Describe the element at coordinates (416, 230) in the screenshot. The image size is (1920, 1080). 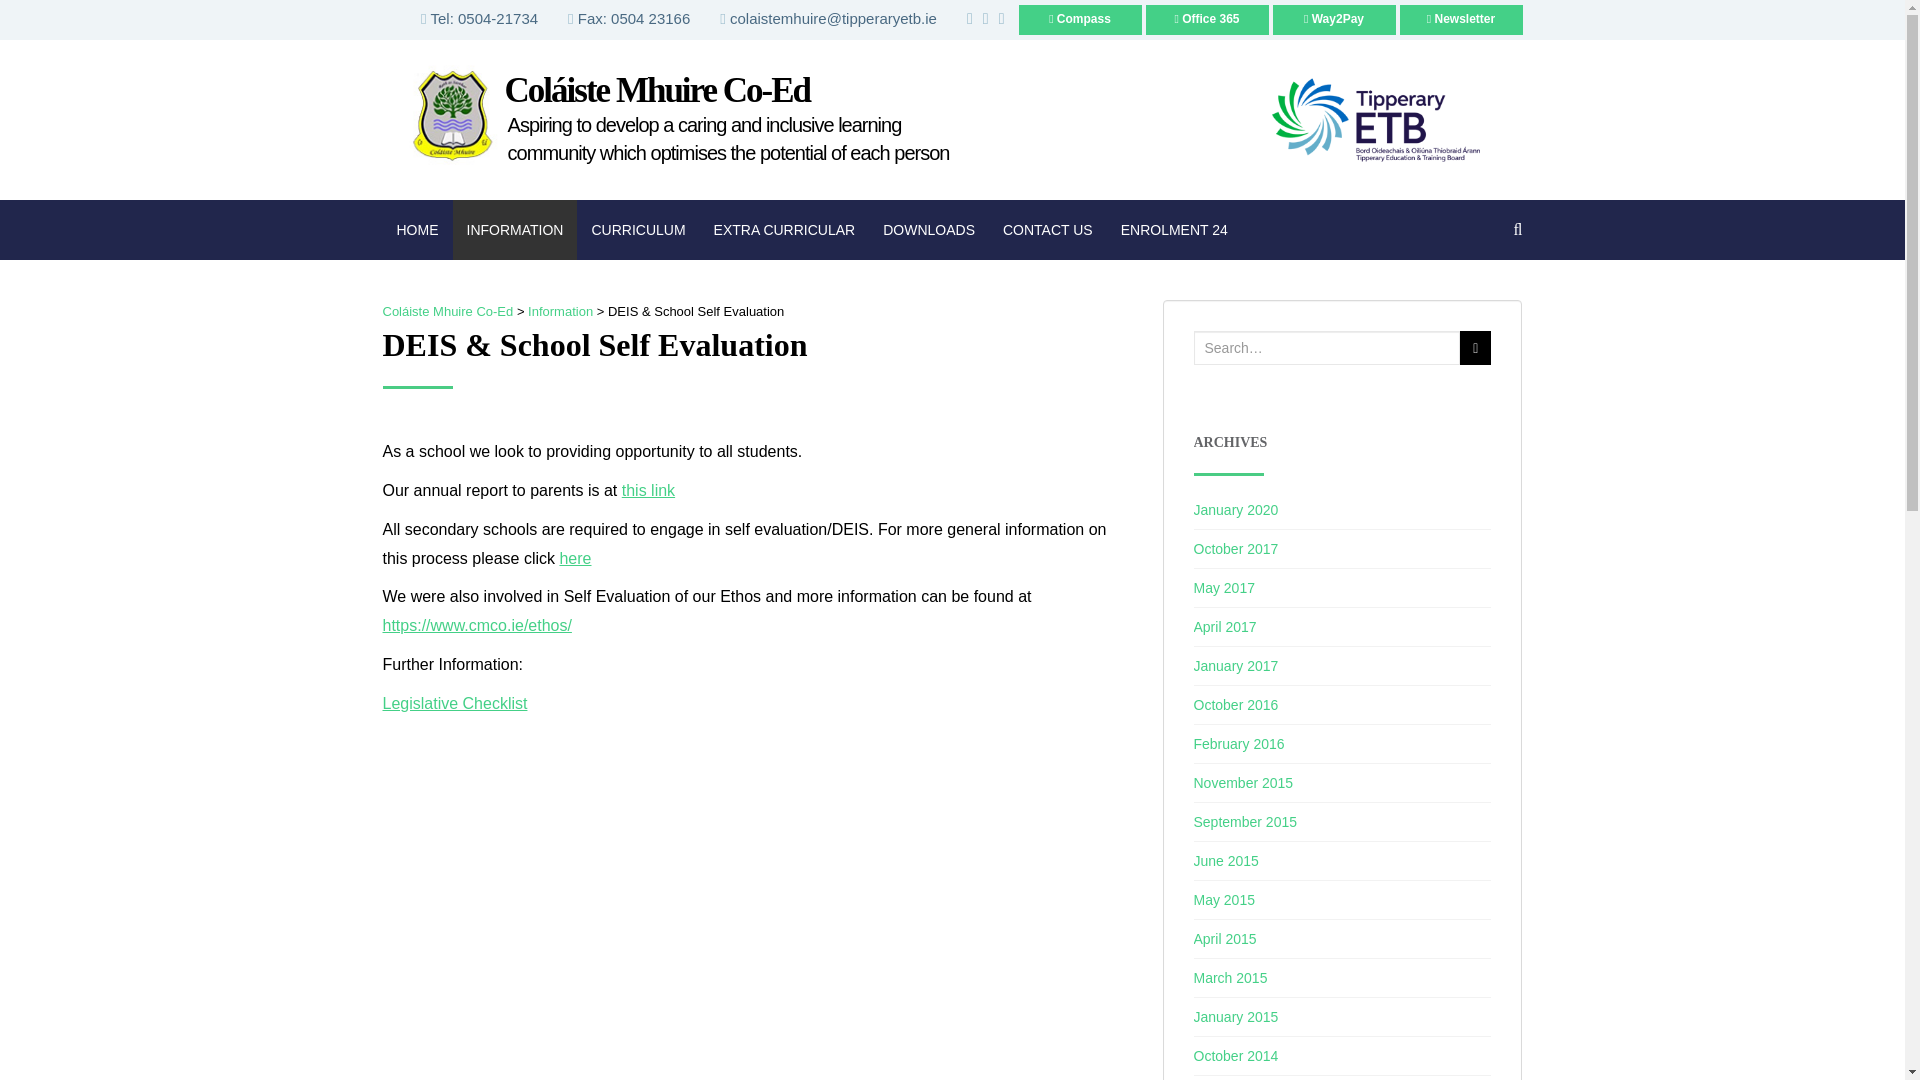
I see `HOME` at that location.